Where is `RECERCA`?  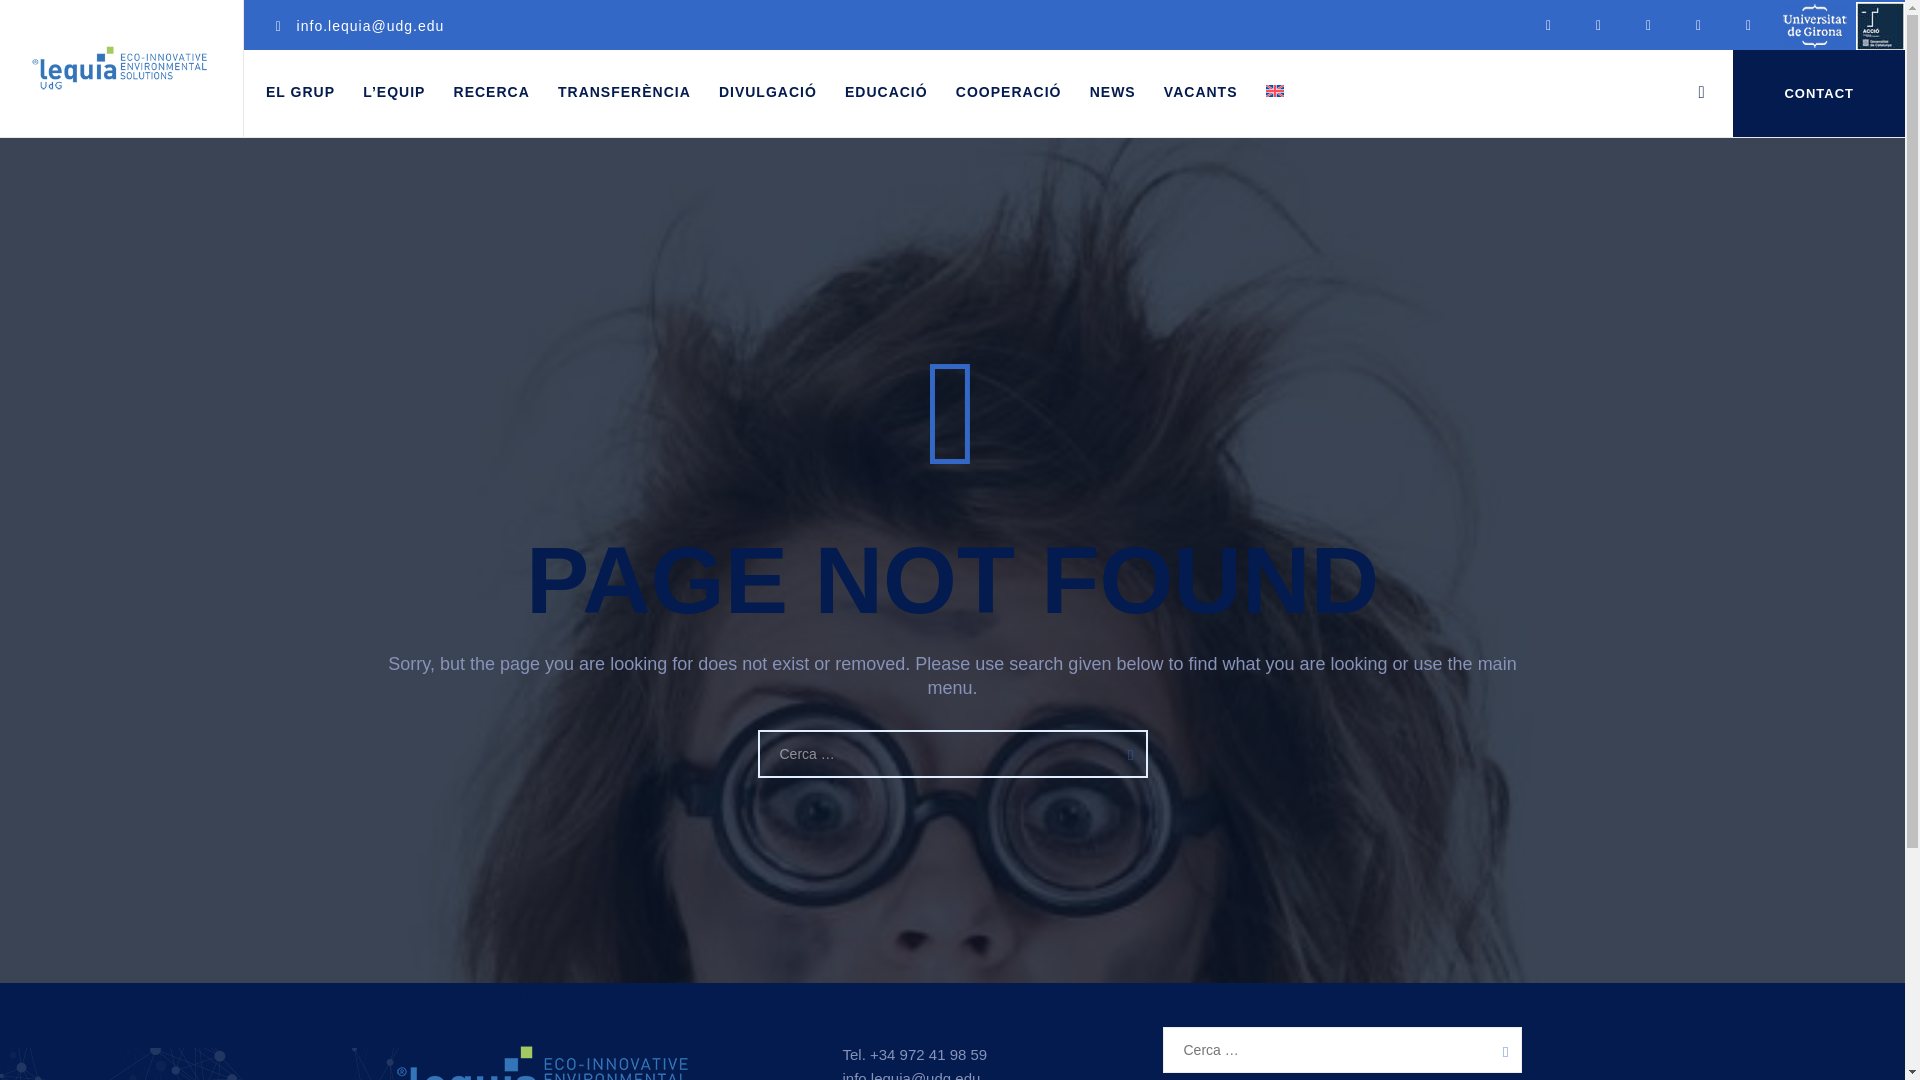
RECERCA is located at coordinates (491, 92).